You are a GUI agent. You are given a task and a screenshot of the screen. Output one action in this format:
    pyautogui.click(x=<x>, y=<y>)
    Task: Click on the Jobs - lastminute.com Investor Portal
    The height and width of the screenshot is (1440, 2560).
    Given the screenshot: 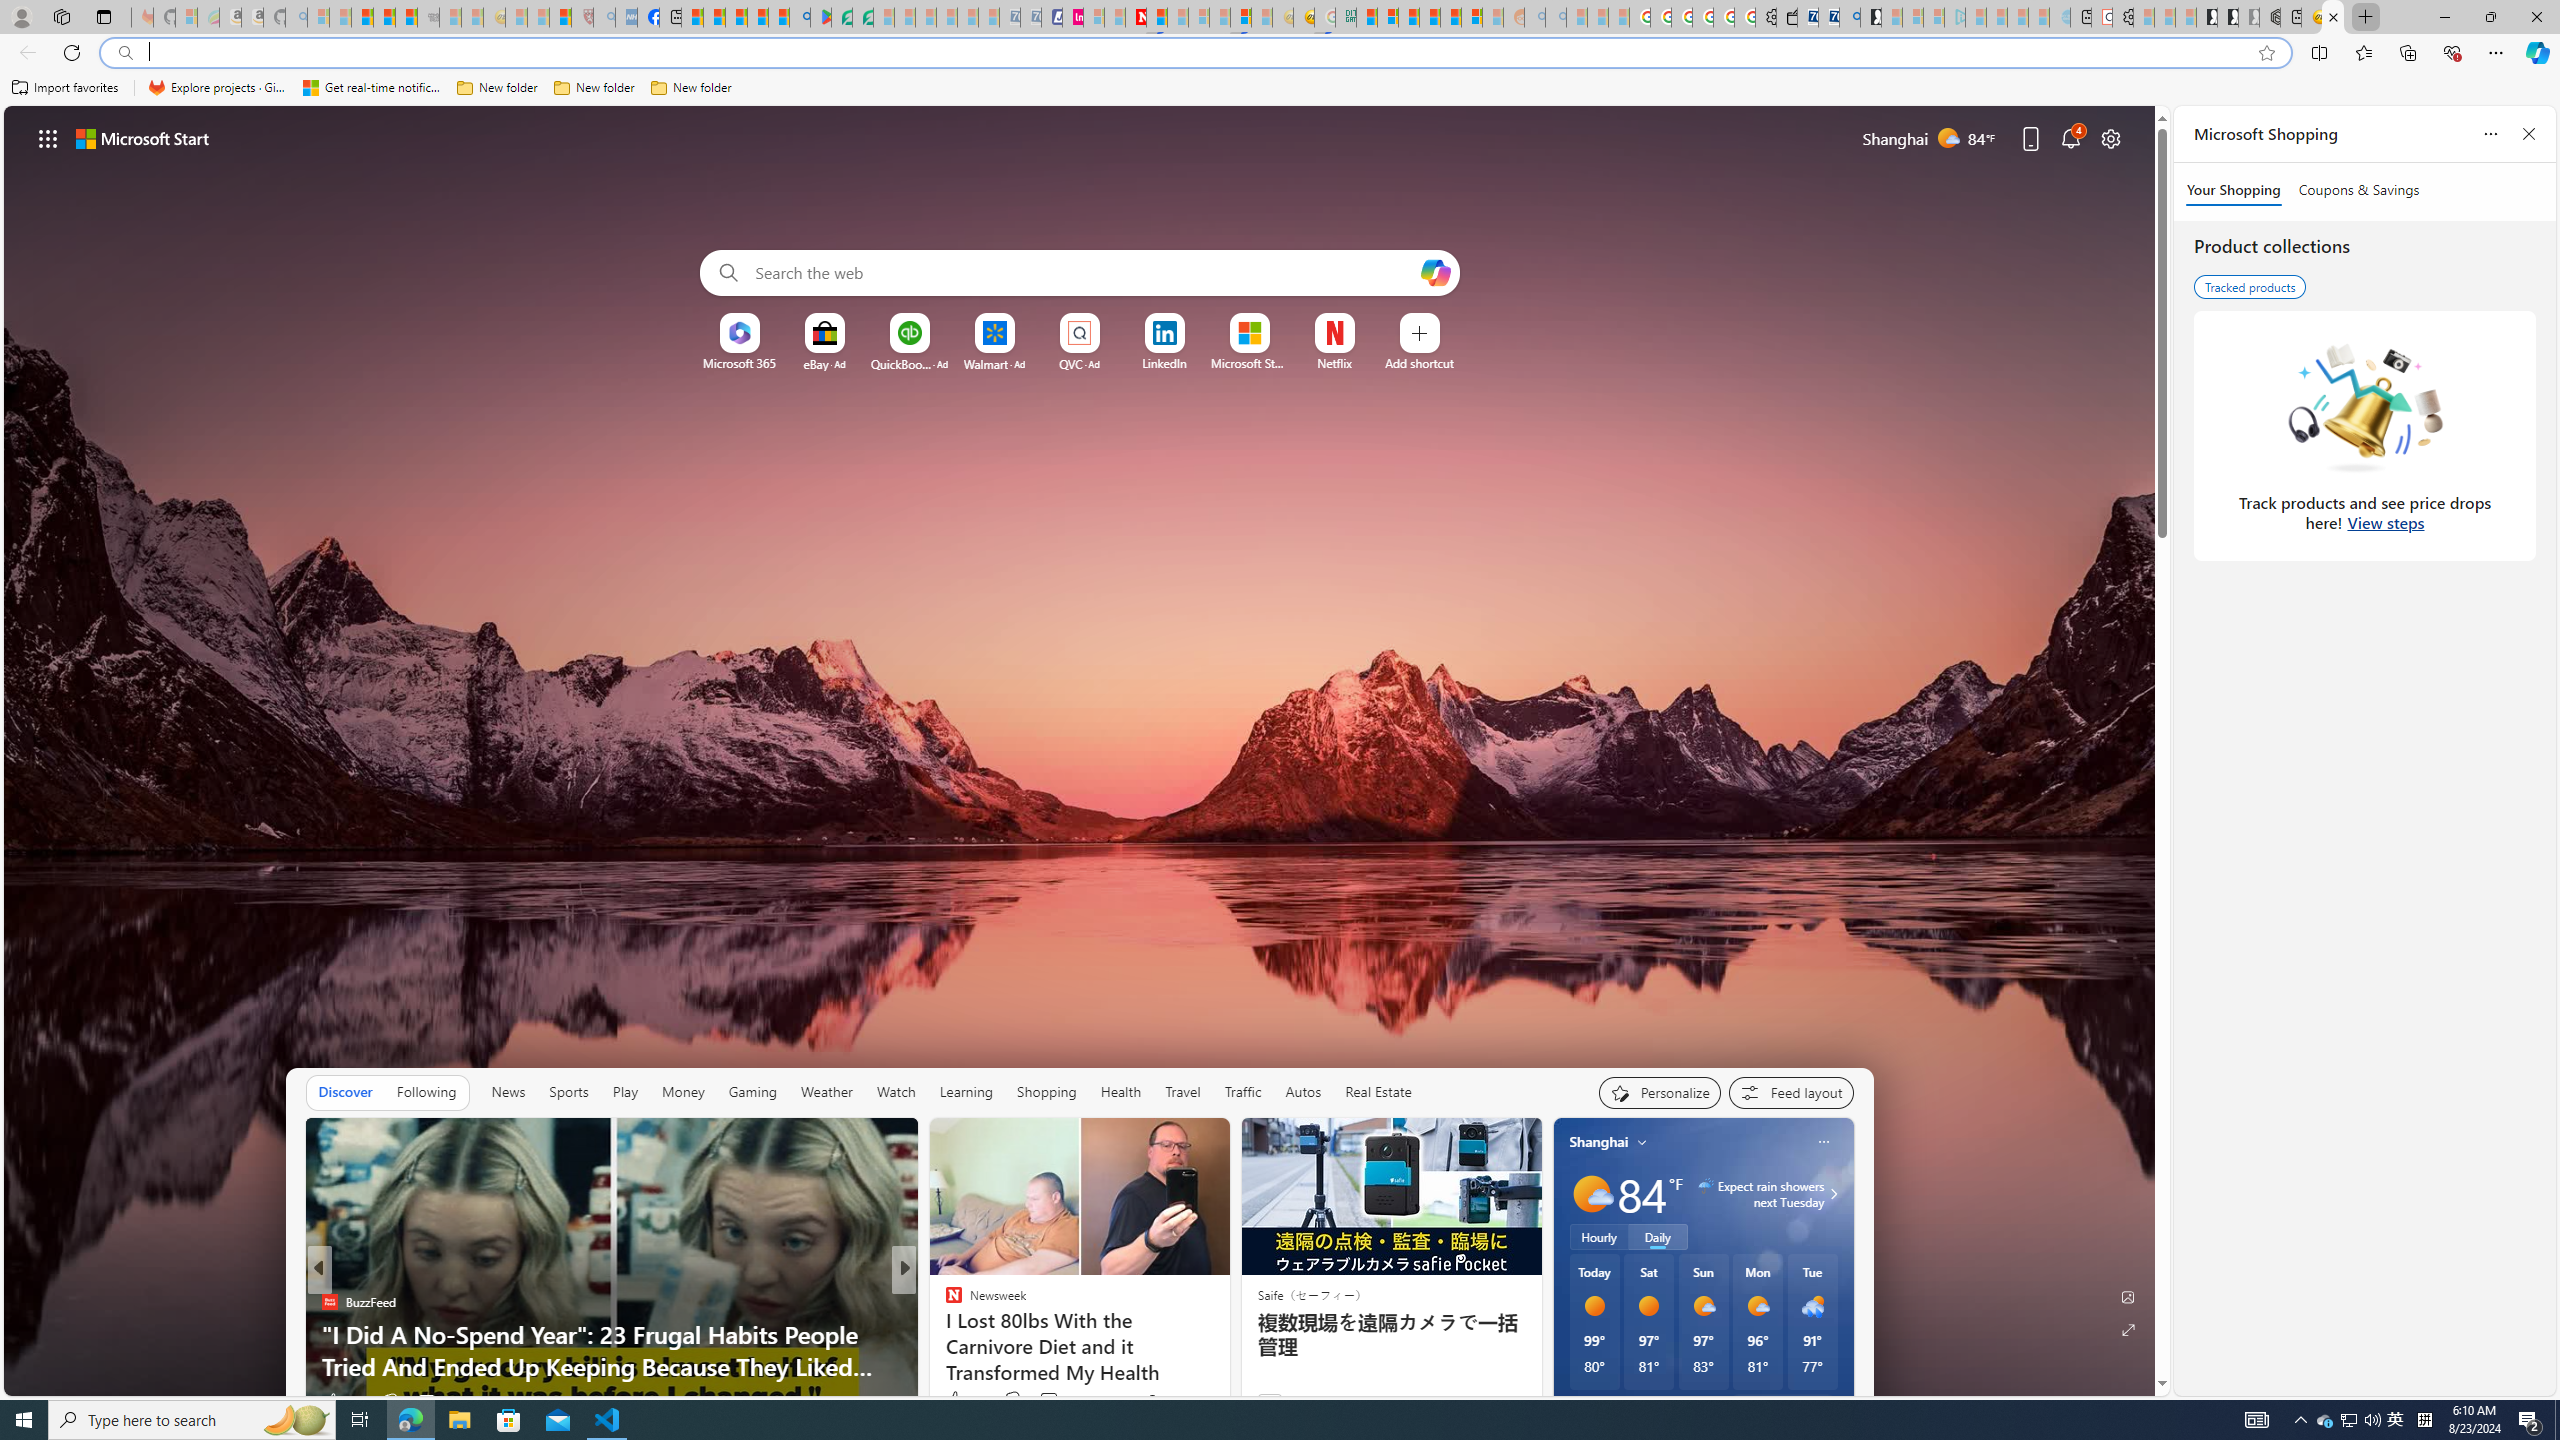 What is the action you would take?
    pyautogui.click(x=1074, y=17)
    